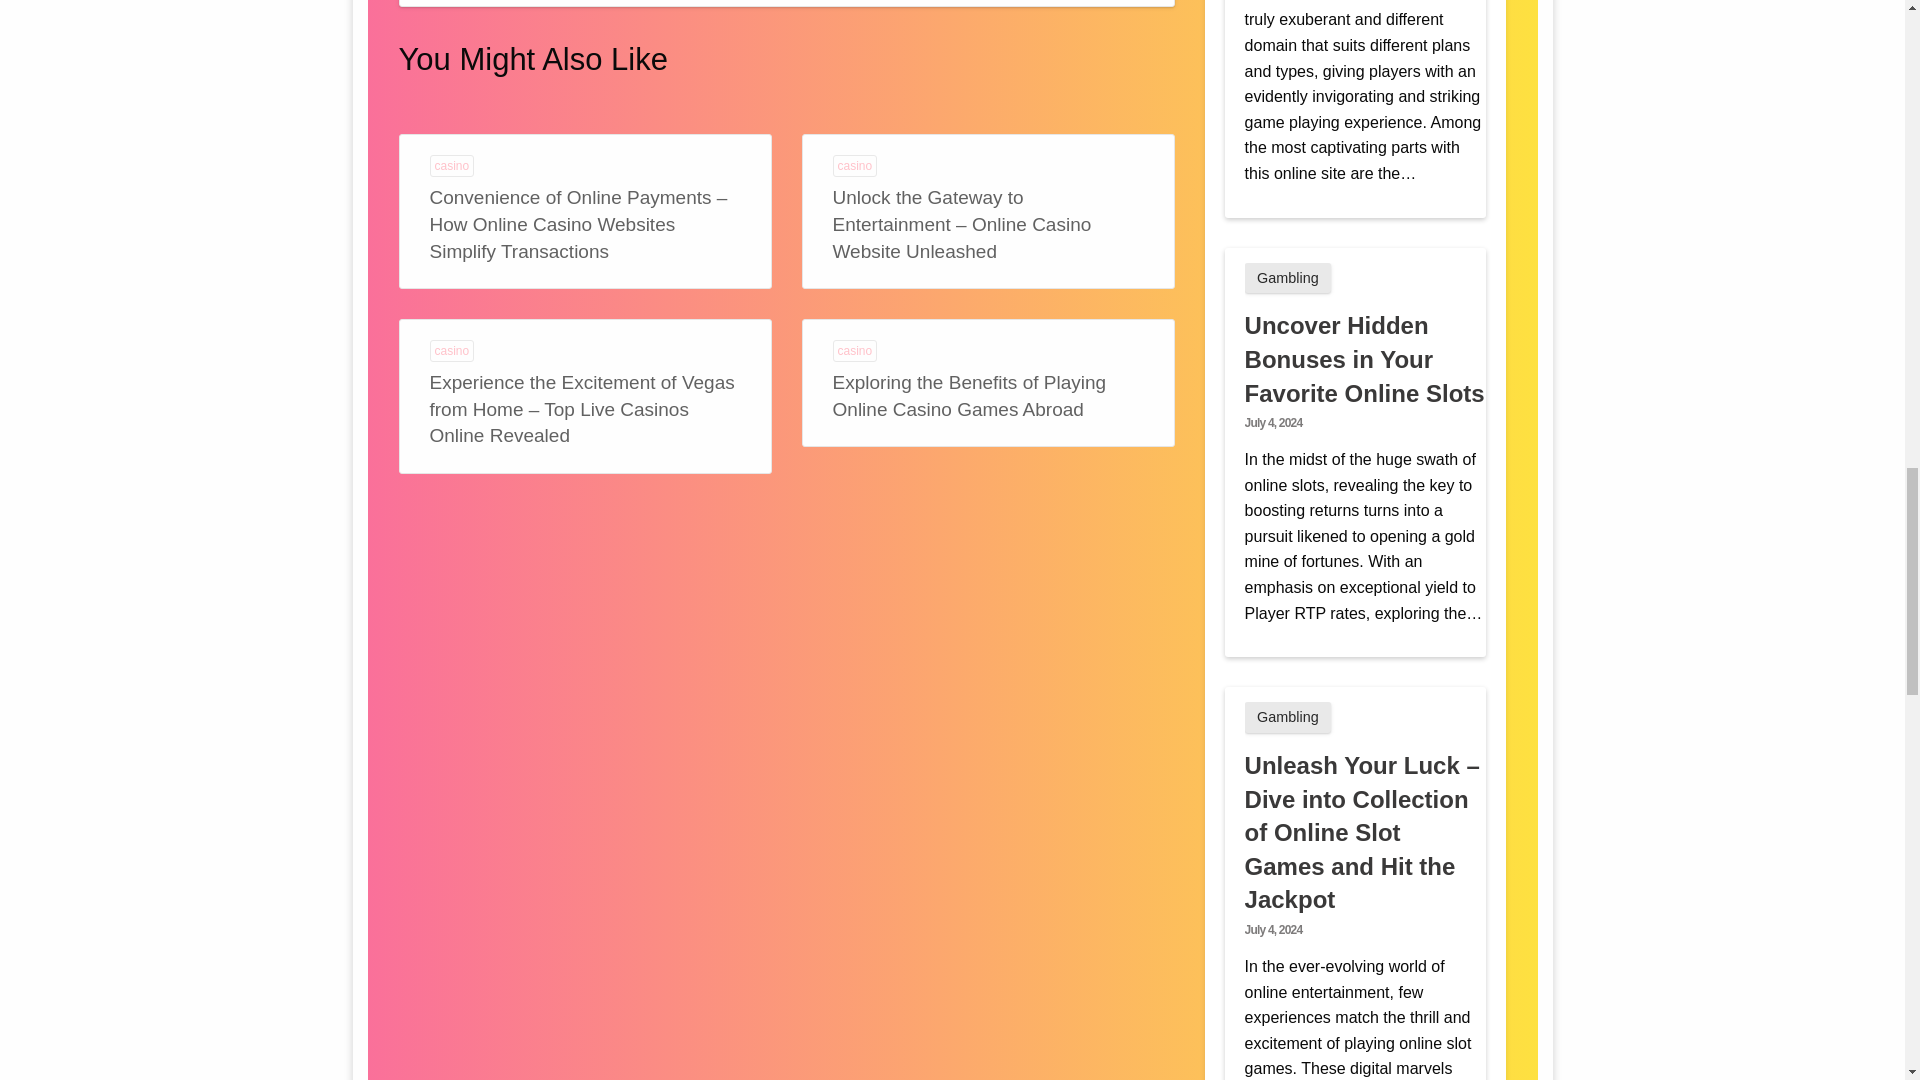 The image size is (1920, 1080). What do you see at coordinates (855, 166) in the screenshot?
I see `casino` at bounding box center [855, 166].